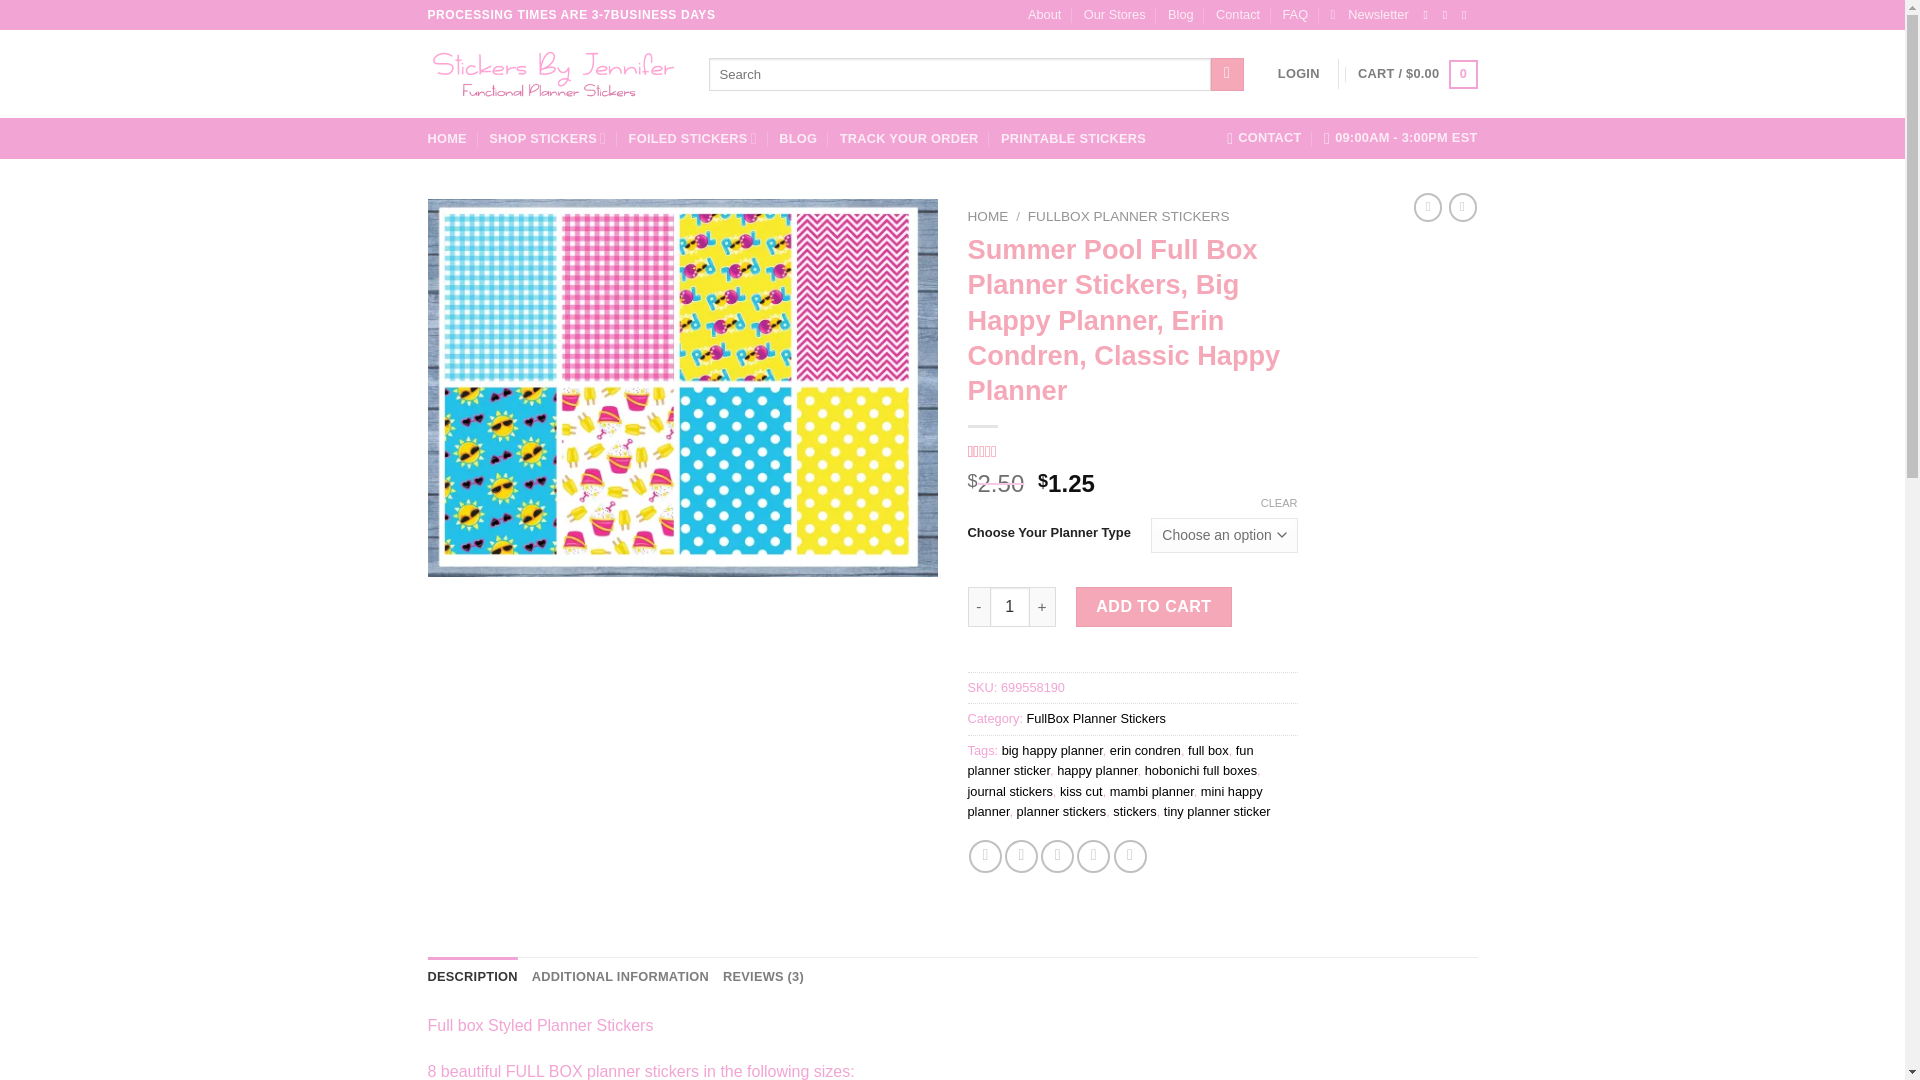 Image resolution: width=1920 pixels, height=1080 pixels. I want to click on 1, so click(1010, 607).